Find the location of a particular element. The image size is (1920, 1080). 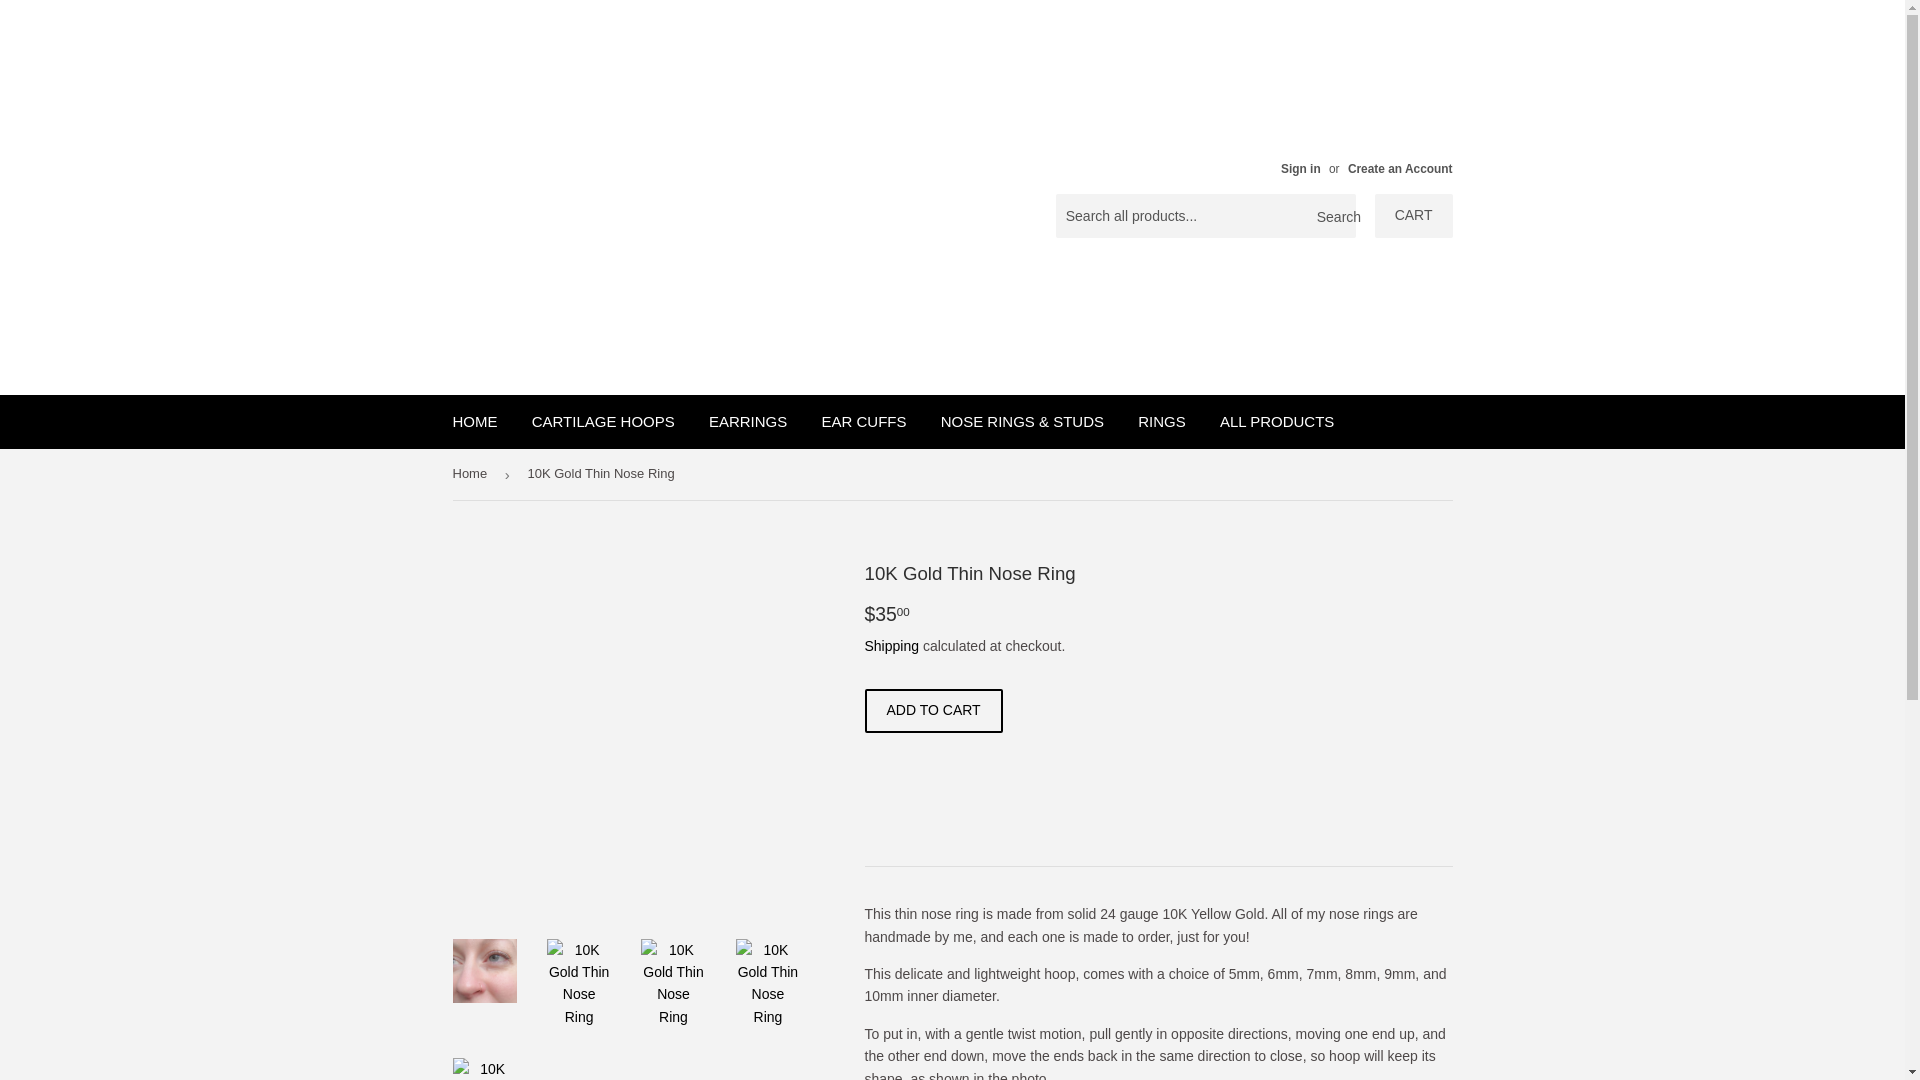

Search is located at coordinates (1333, 216).